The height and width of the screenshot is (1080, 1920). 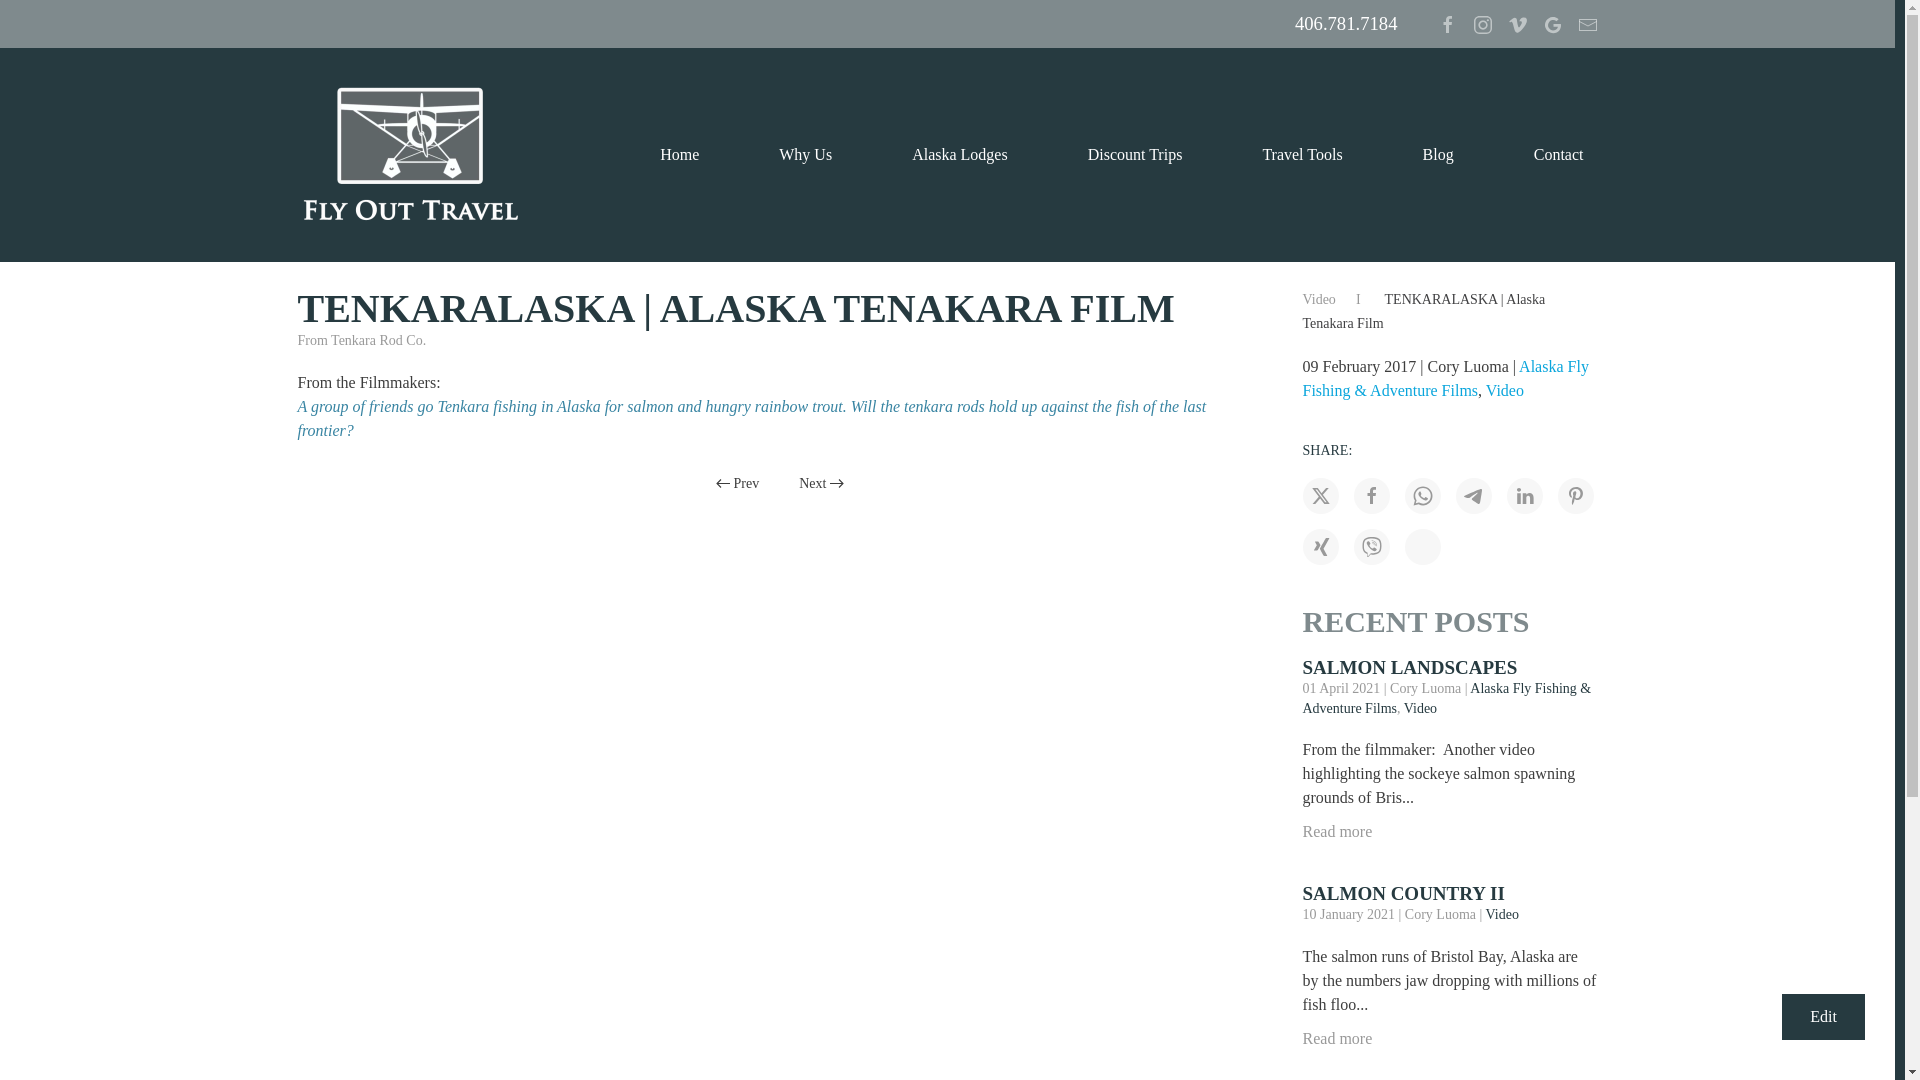 What do you see at coordinates (1346, 26) in the screenshot?
I see `406.781.7184` at bounding box center [1346, 26].